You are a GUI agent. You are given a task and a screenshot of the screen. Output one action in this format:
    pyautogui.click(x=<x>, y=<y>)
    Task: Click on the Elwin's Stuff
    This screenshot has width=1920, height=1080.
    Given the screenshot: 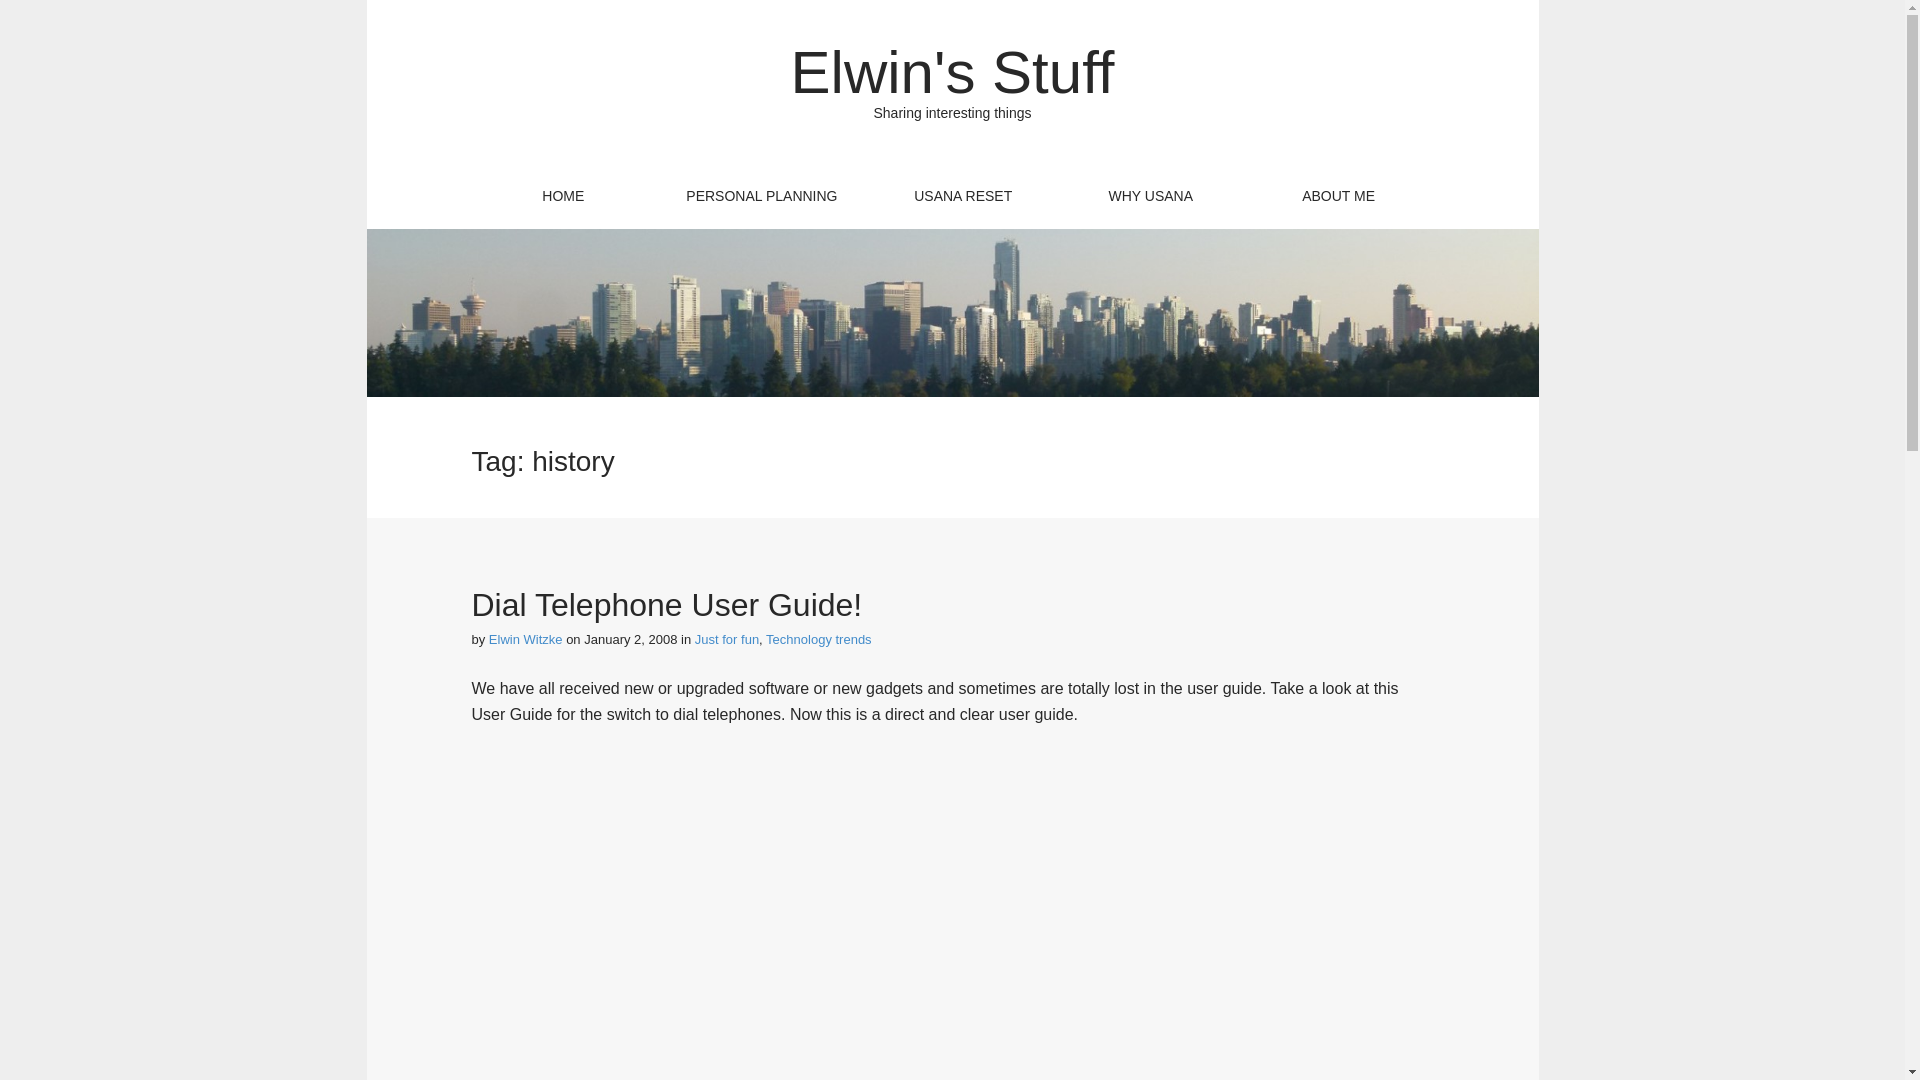 What is the action you would take?
    pyautogui.click(x=953, y=72)
    